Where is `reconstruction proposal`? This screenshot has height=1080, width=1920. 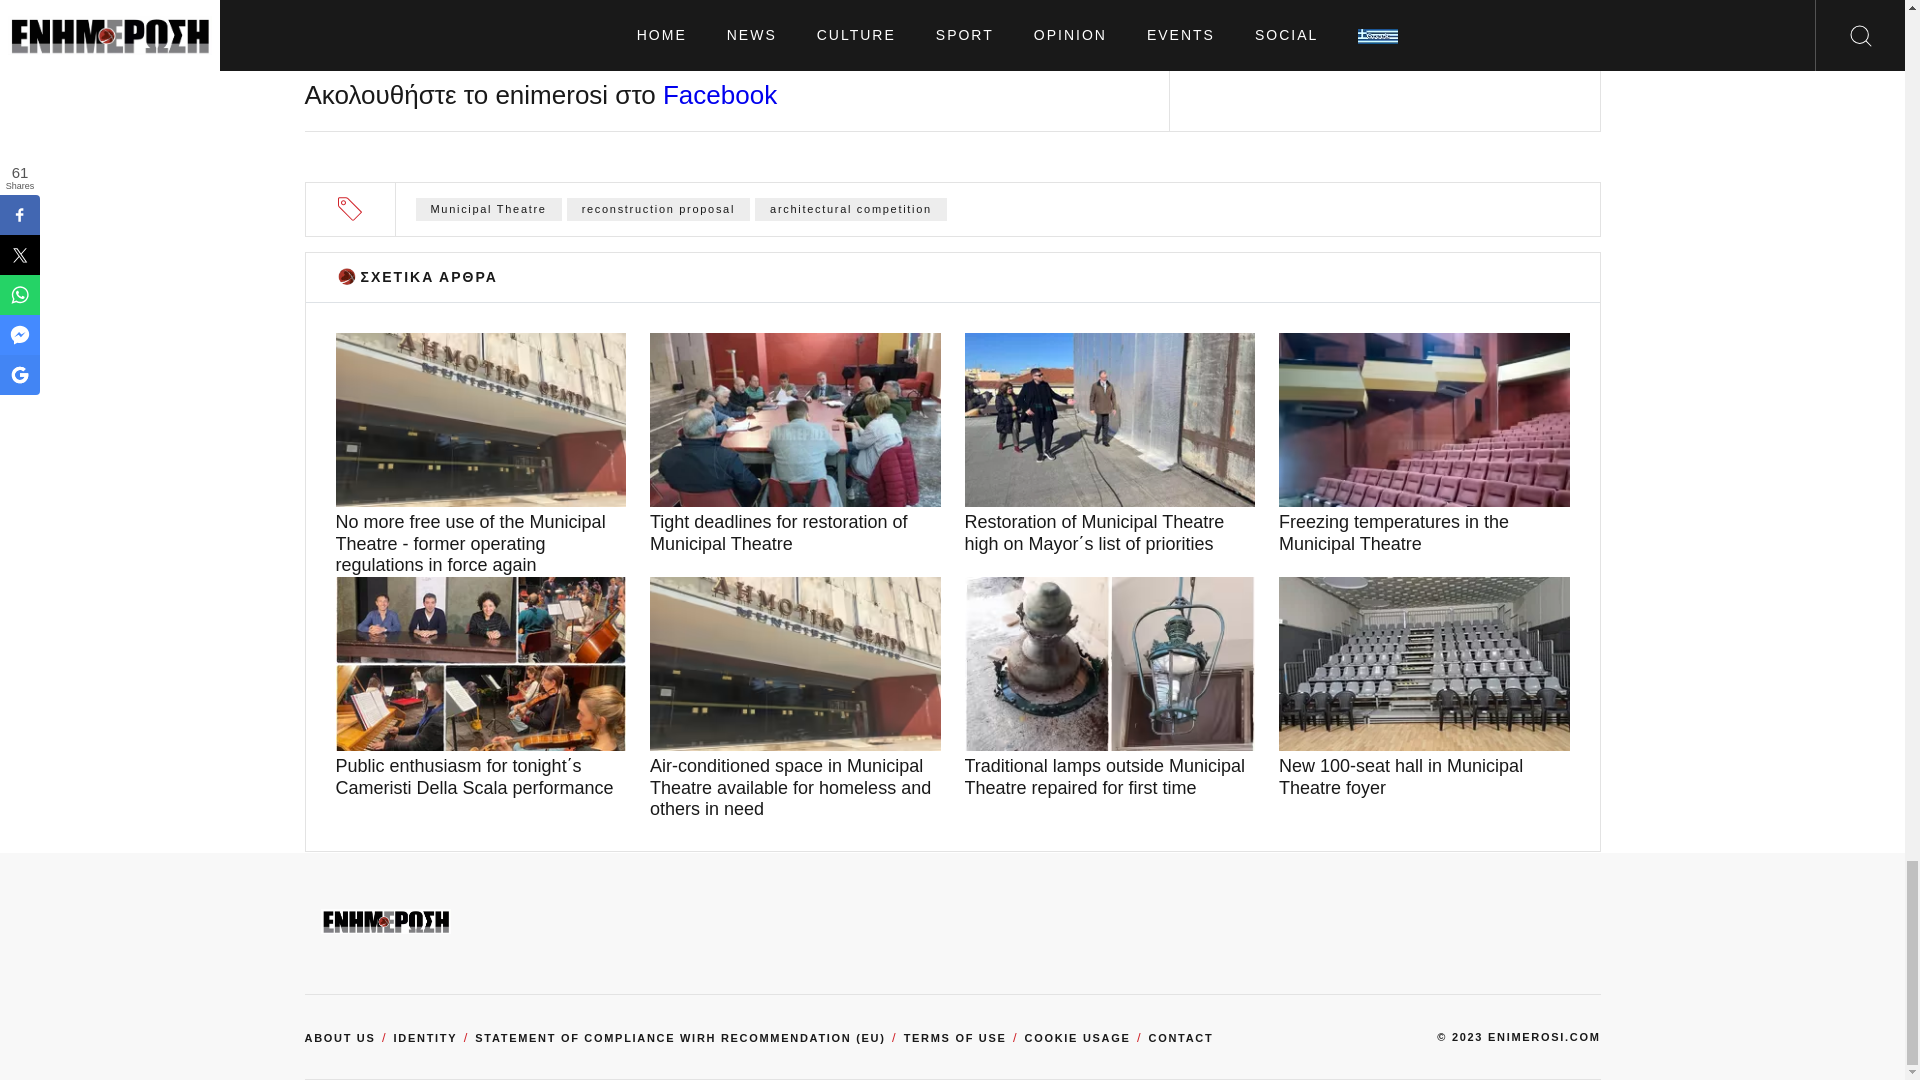 reconstruction proposal is located at coordinates (658, 209).